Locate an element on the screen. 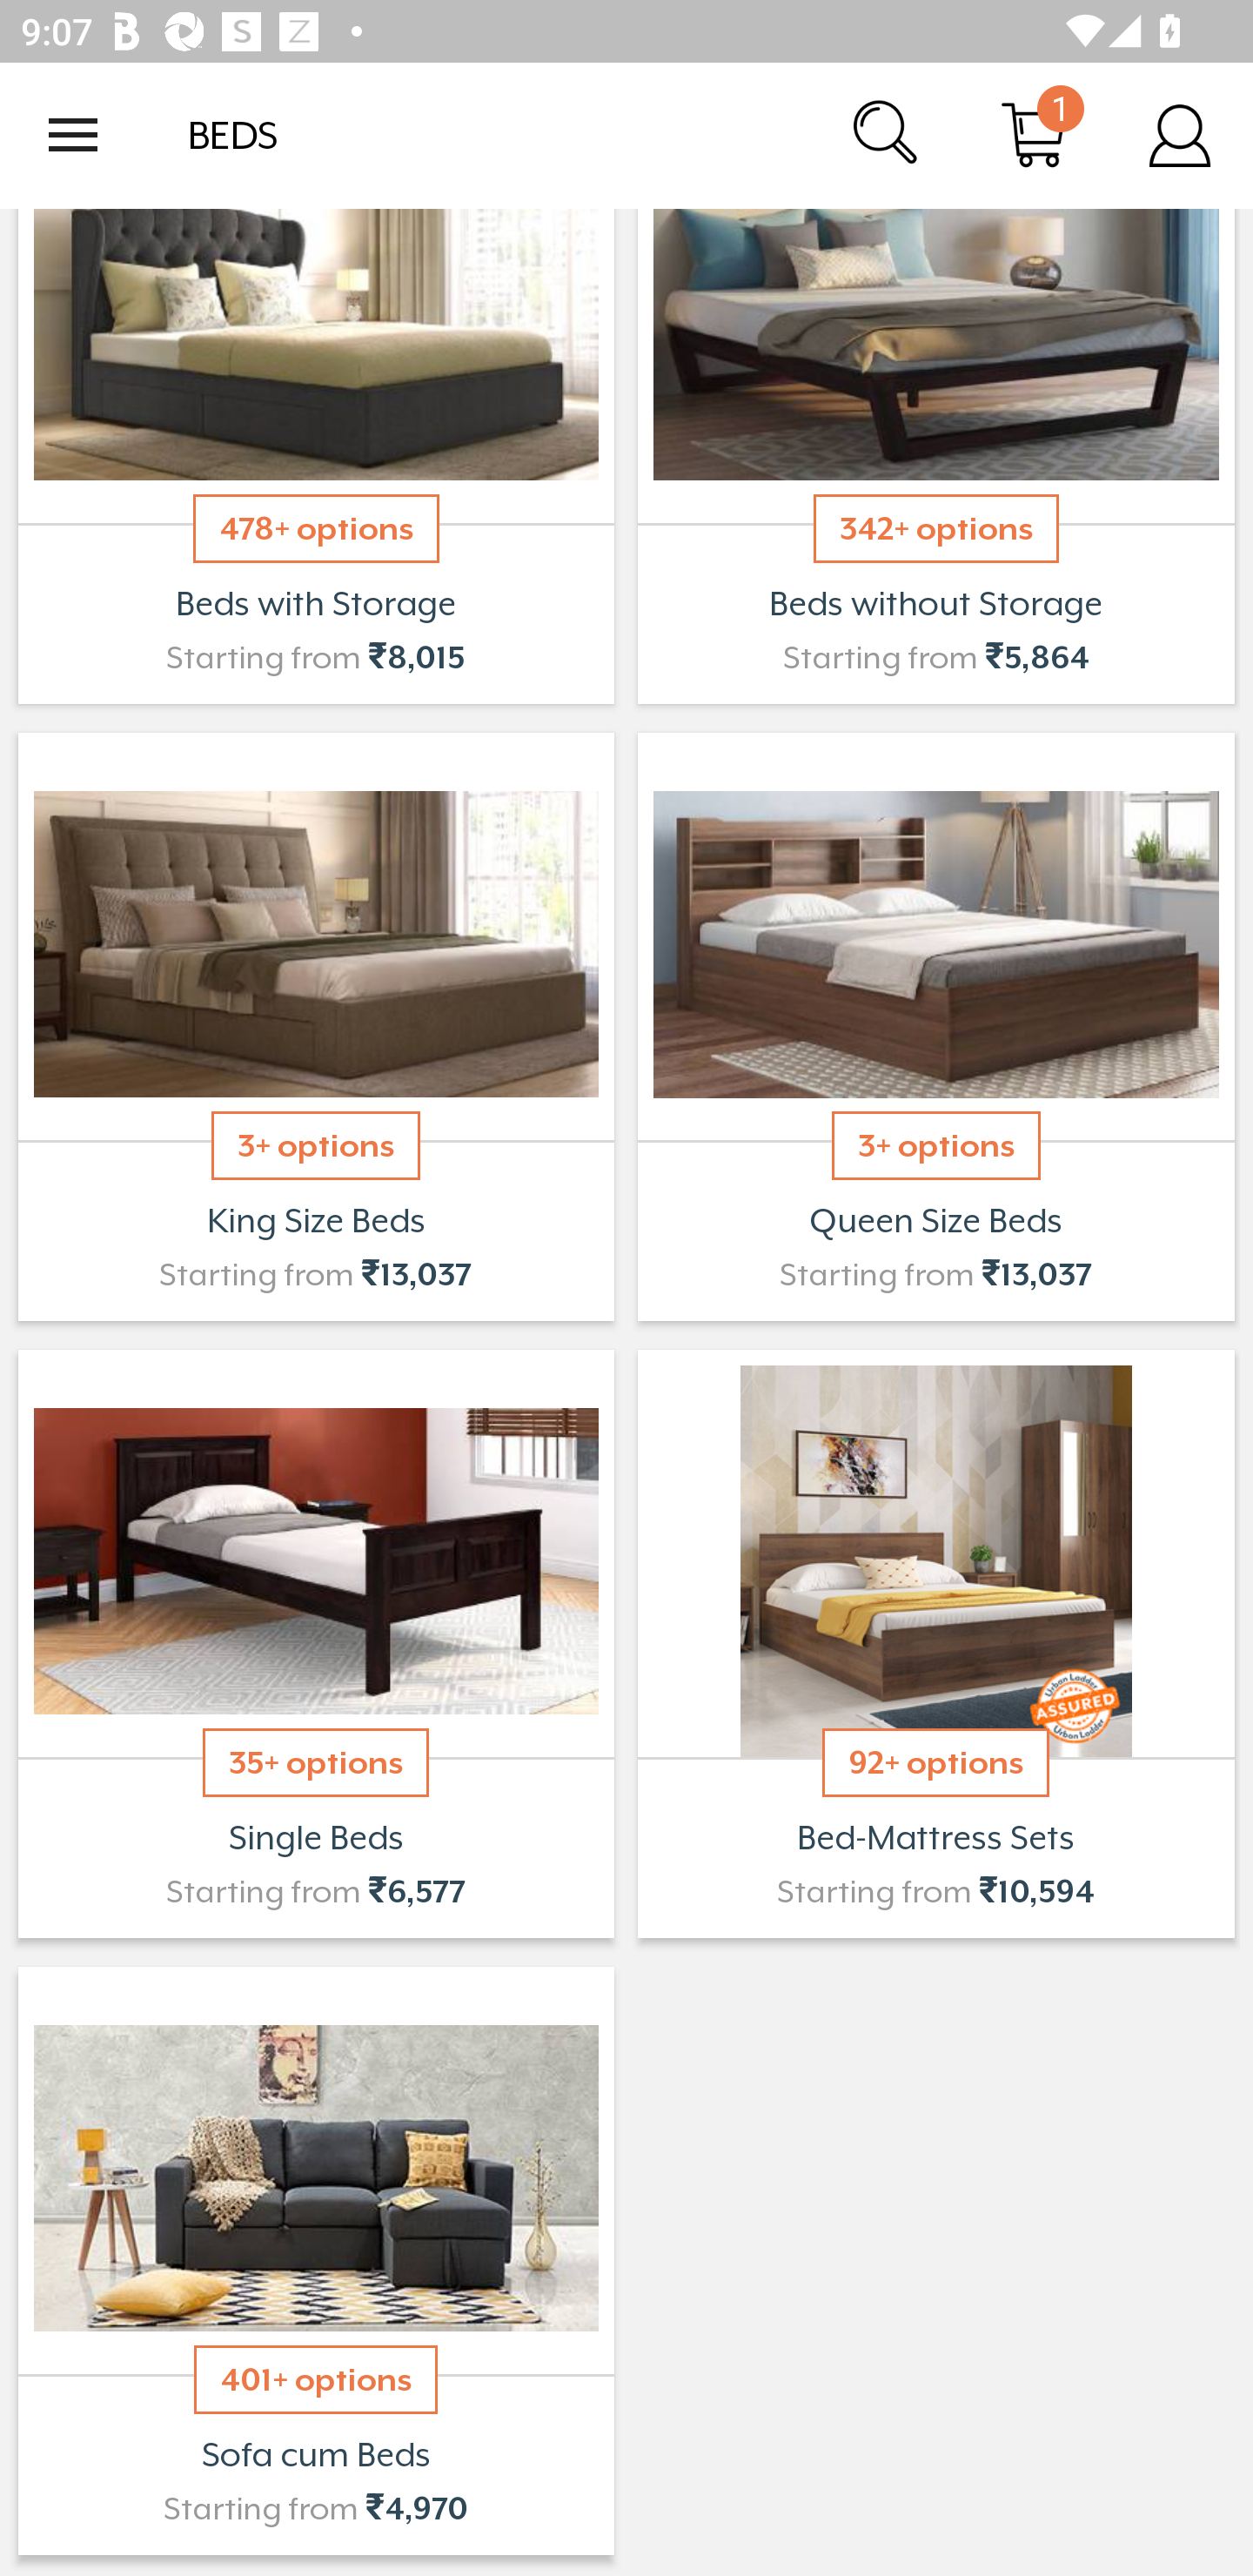 The width and height of the screenshot is (1253, 2576). 3+ options Queen Size Beds Starting from  ₹13,037 is located at coordinates (936, 1026).